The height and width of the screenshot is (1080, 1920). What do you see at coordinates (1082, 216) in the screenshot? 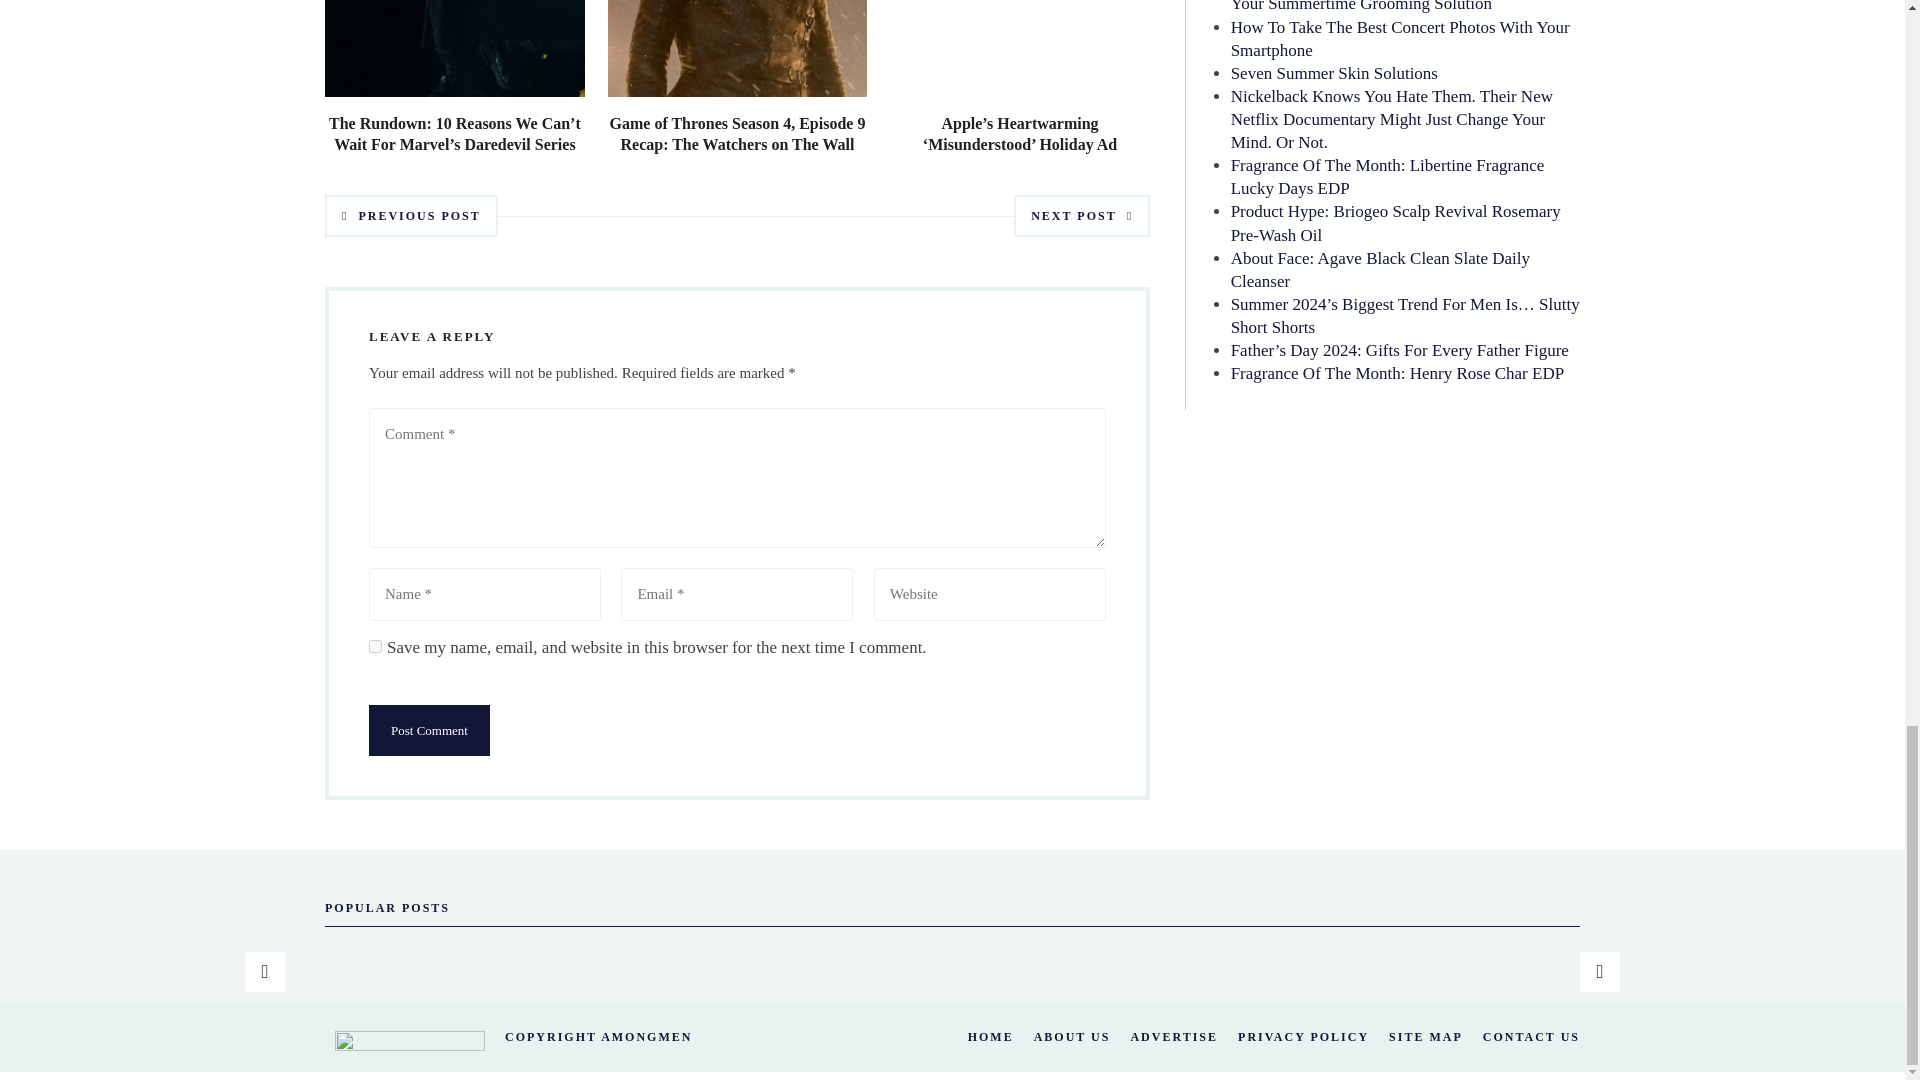
I see `NEXT POST` at bounding box center [1082, 216].